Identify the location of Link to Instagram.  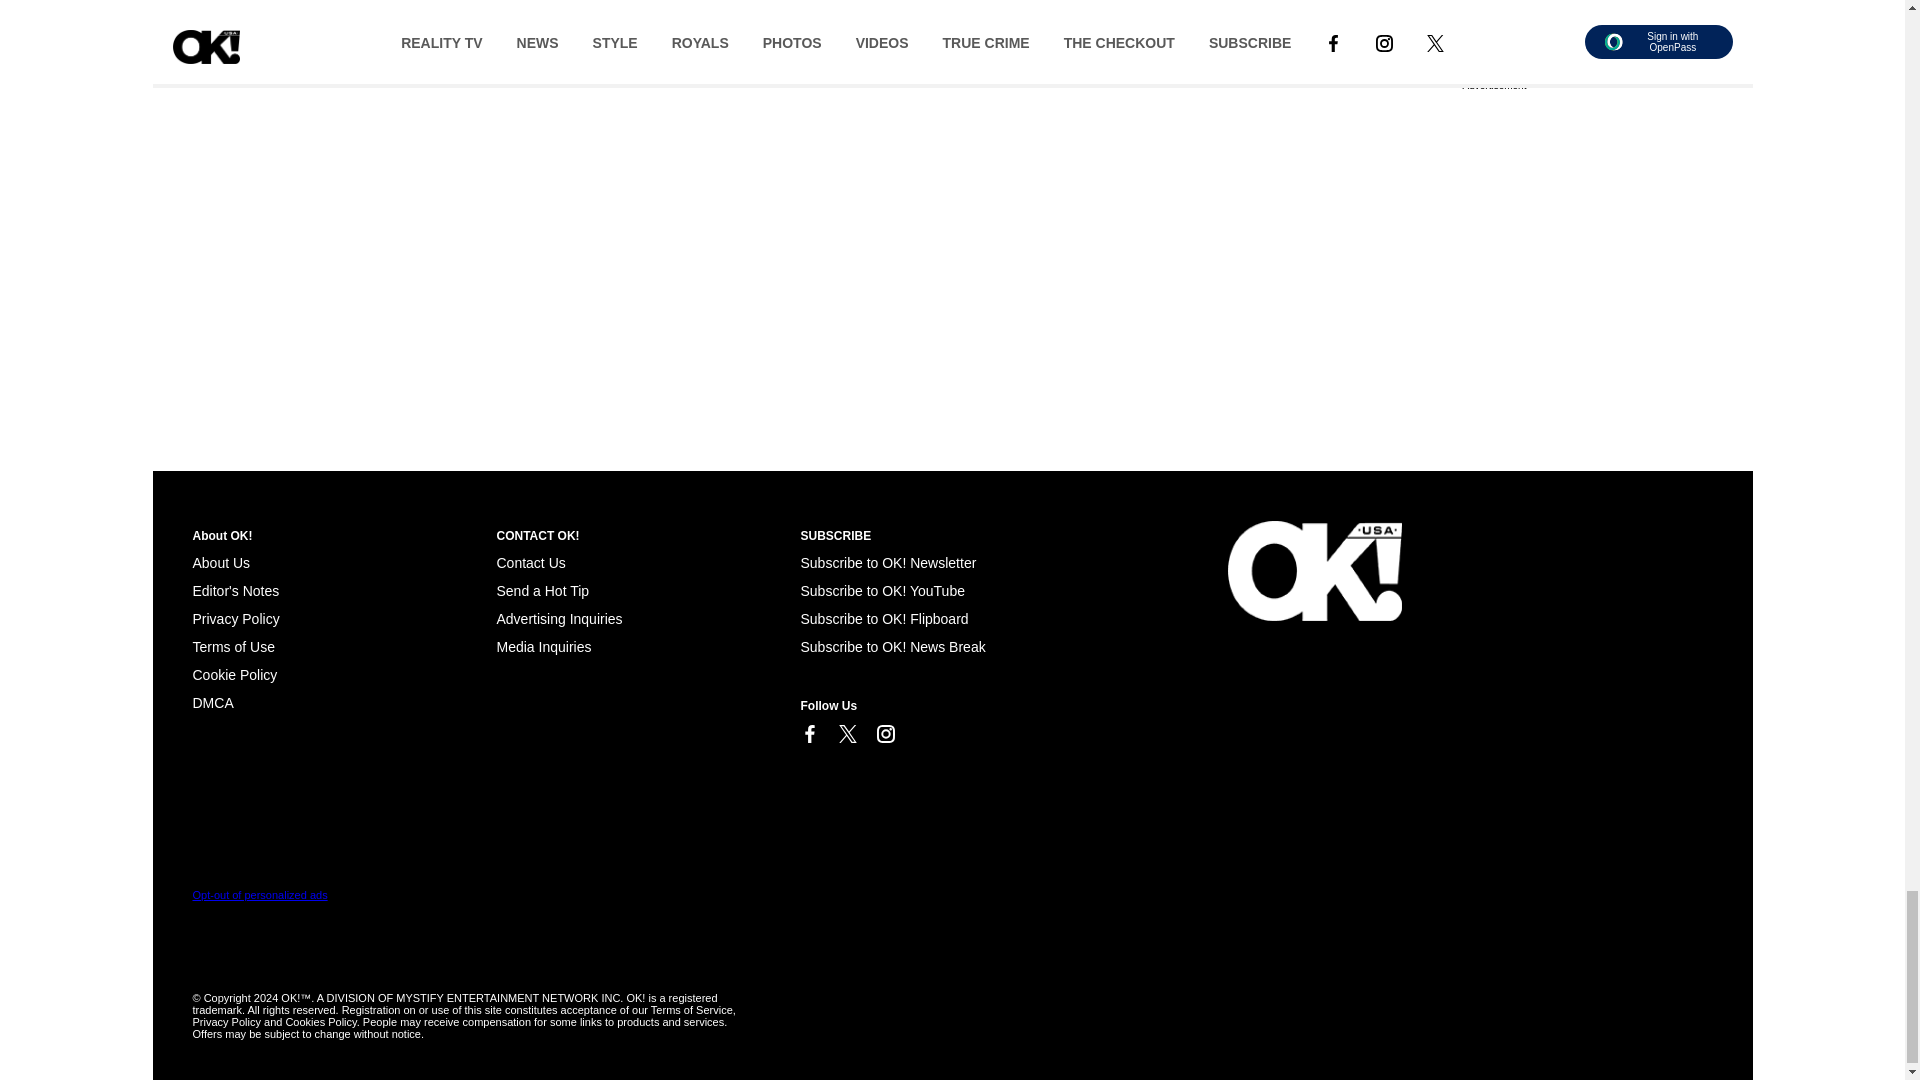
(884, 734).